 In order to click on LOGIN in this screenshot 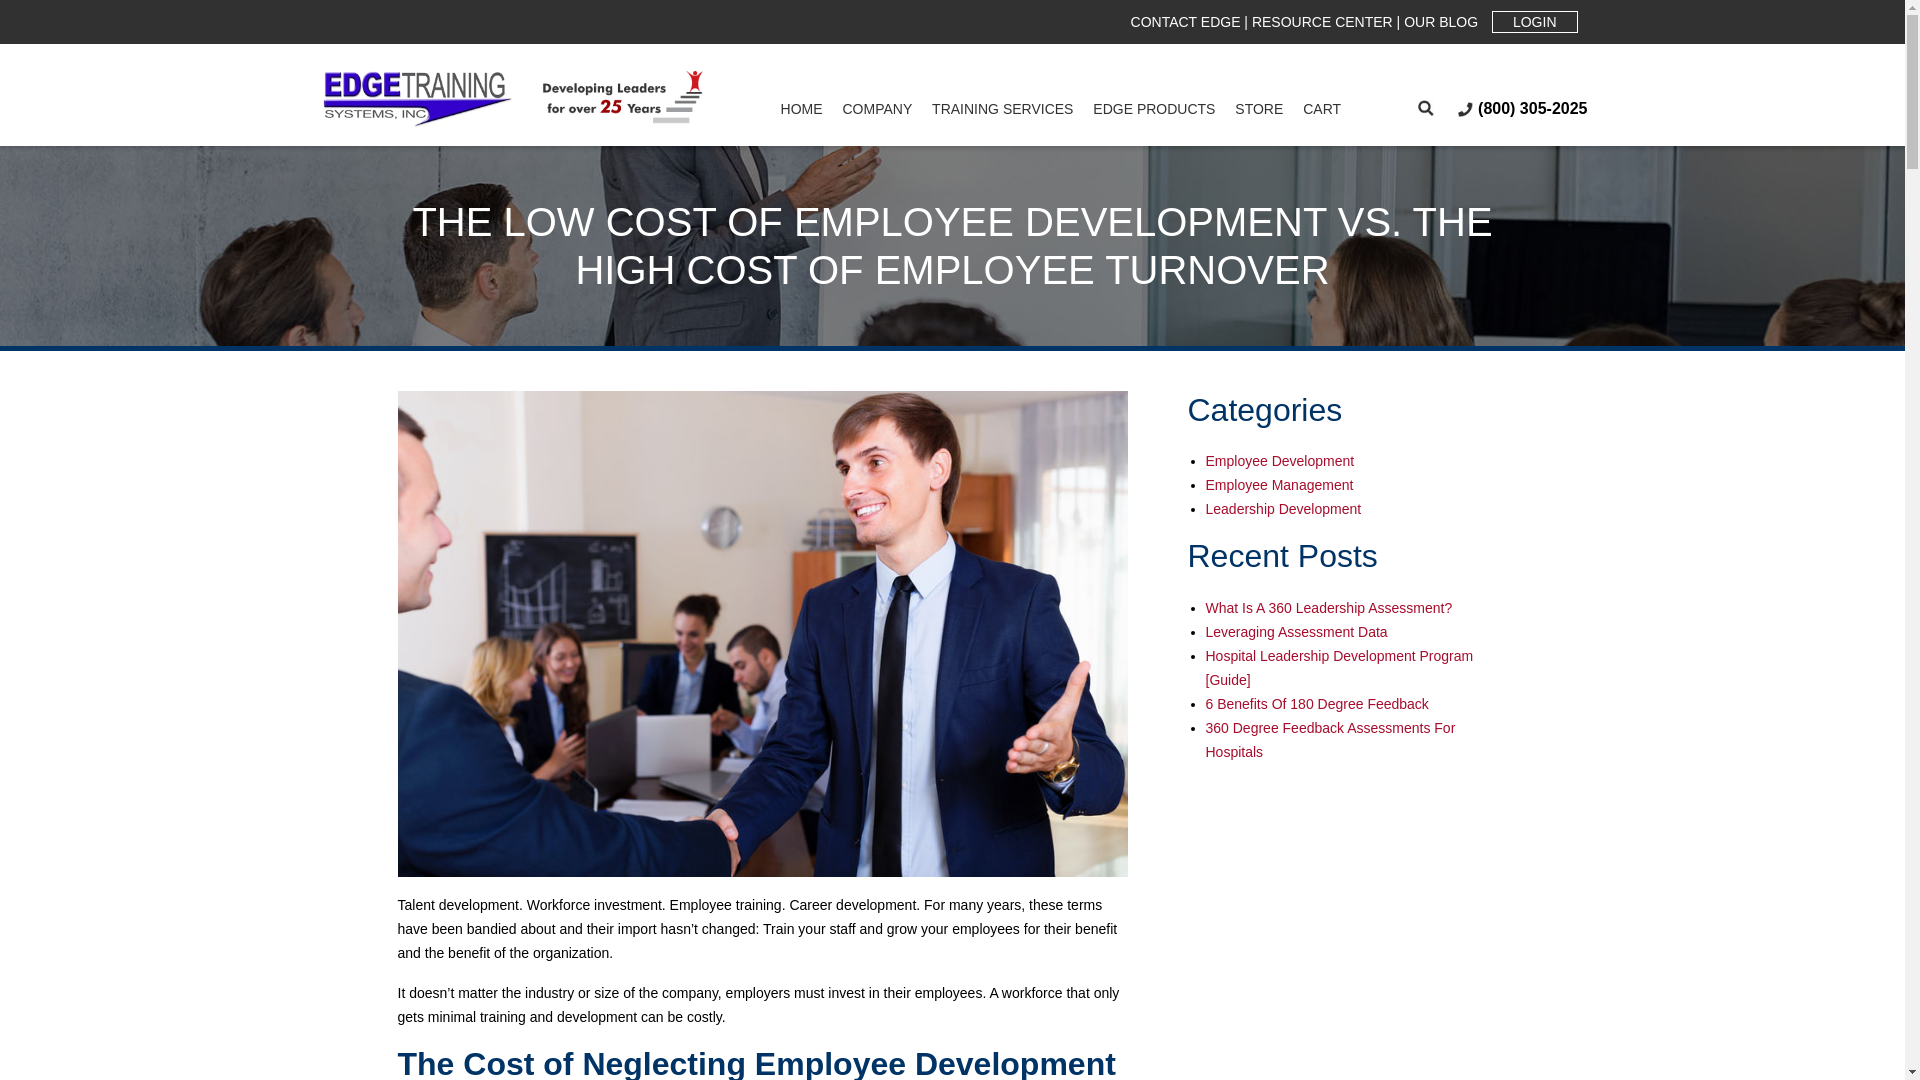, I will do `click(1534, 22)`.